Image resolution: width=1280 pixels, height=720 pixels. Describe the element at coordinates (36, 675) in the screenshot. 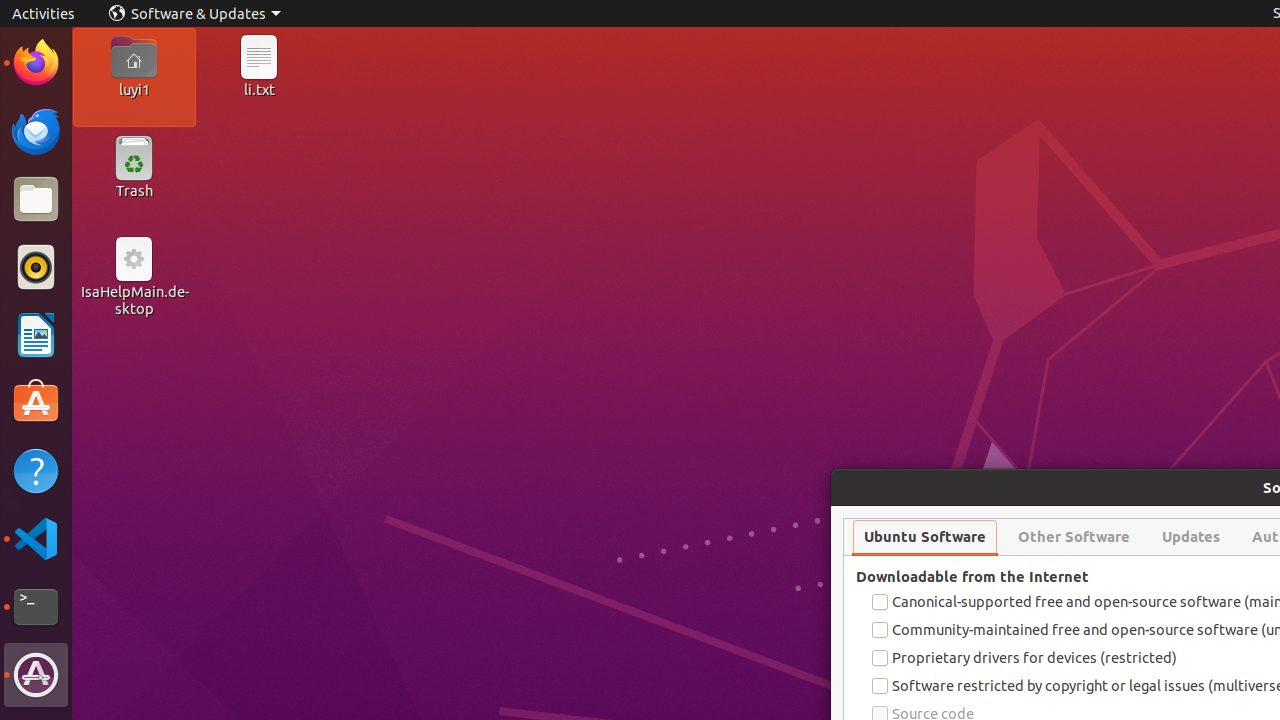

I see `Software & Updates` at that location.